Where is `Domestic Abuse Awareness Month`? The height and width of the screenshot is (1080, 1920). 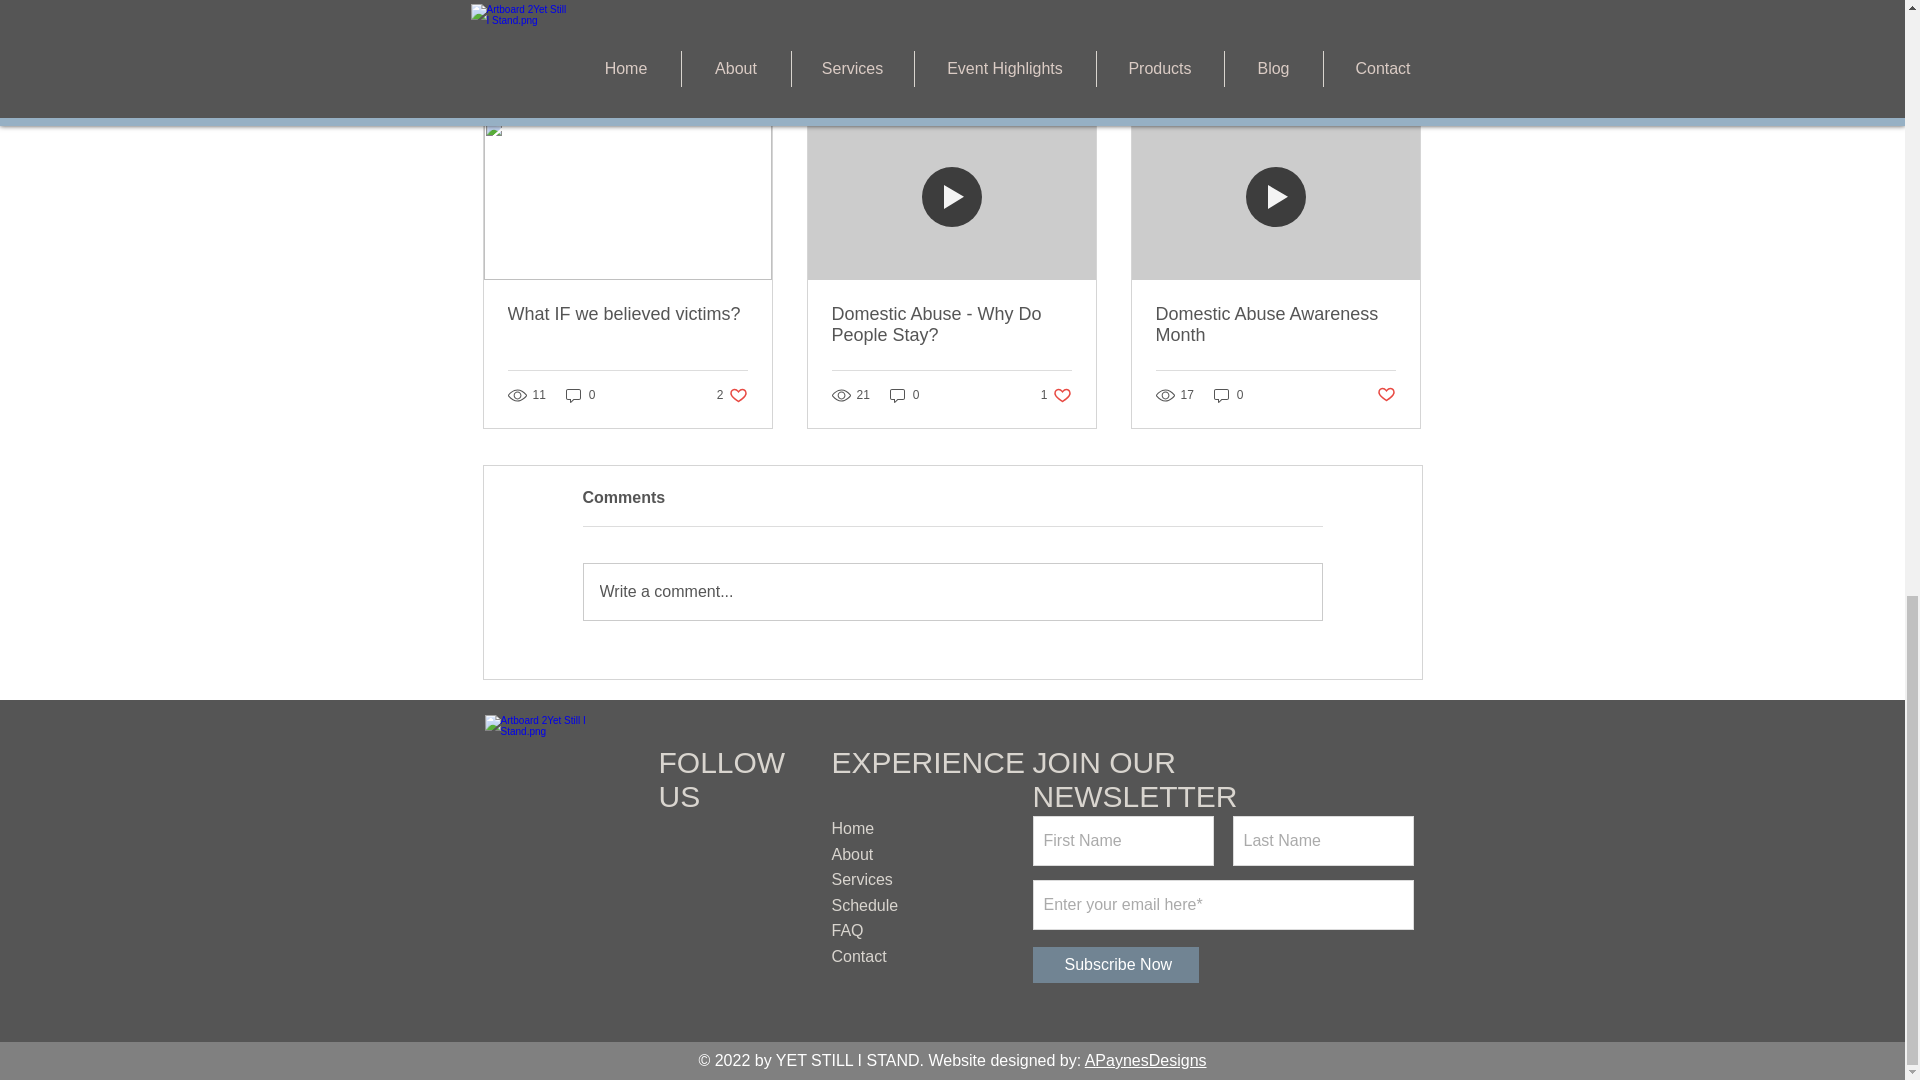
Domestic Abuse Awareness Month is located at coordinates (1275, 324).